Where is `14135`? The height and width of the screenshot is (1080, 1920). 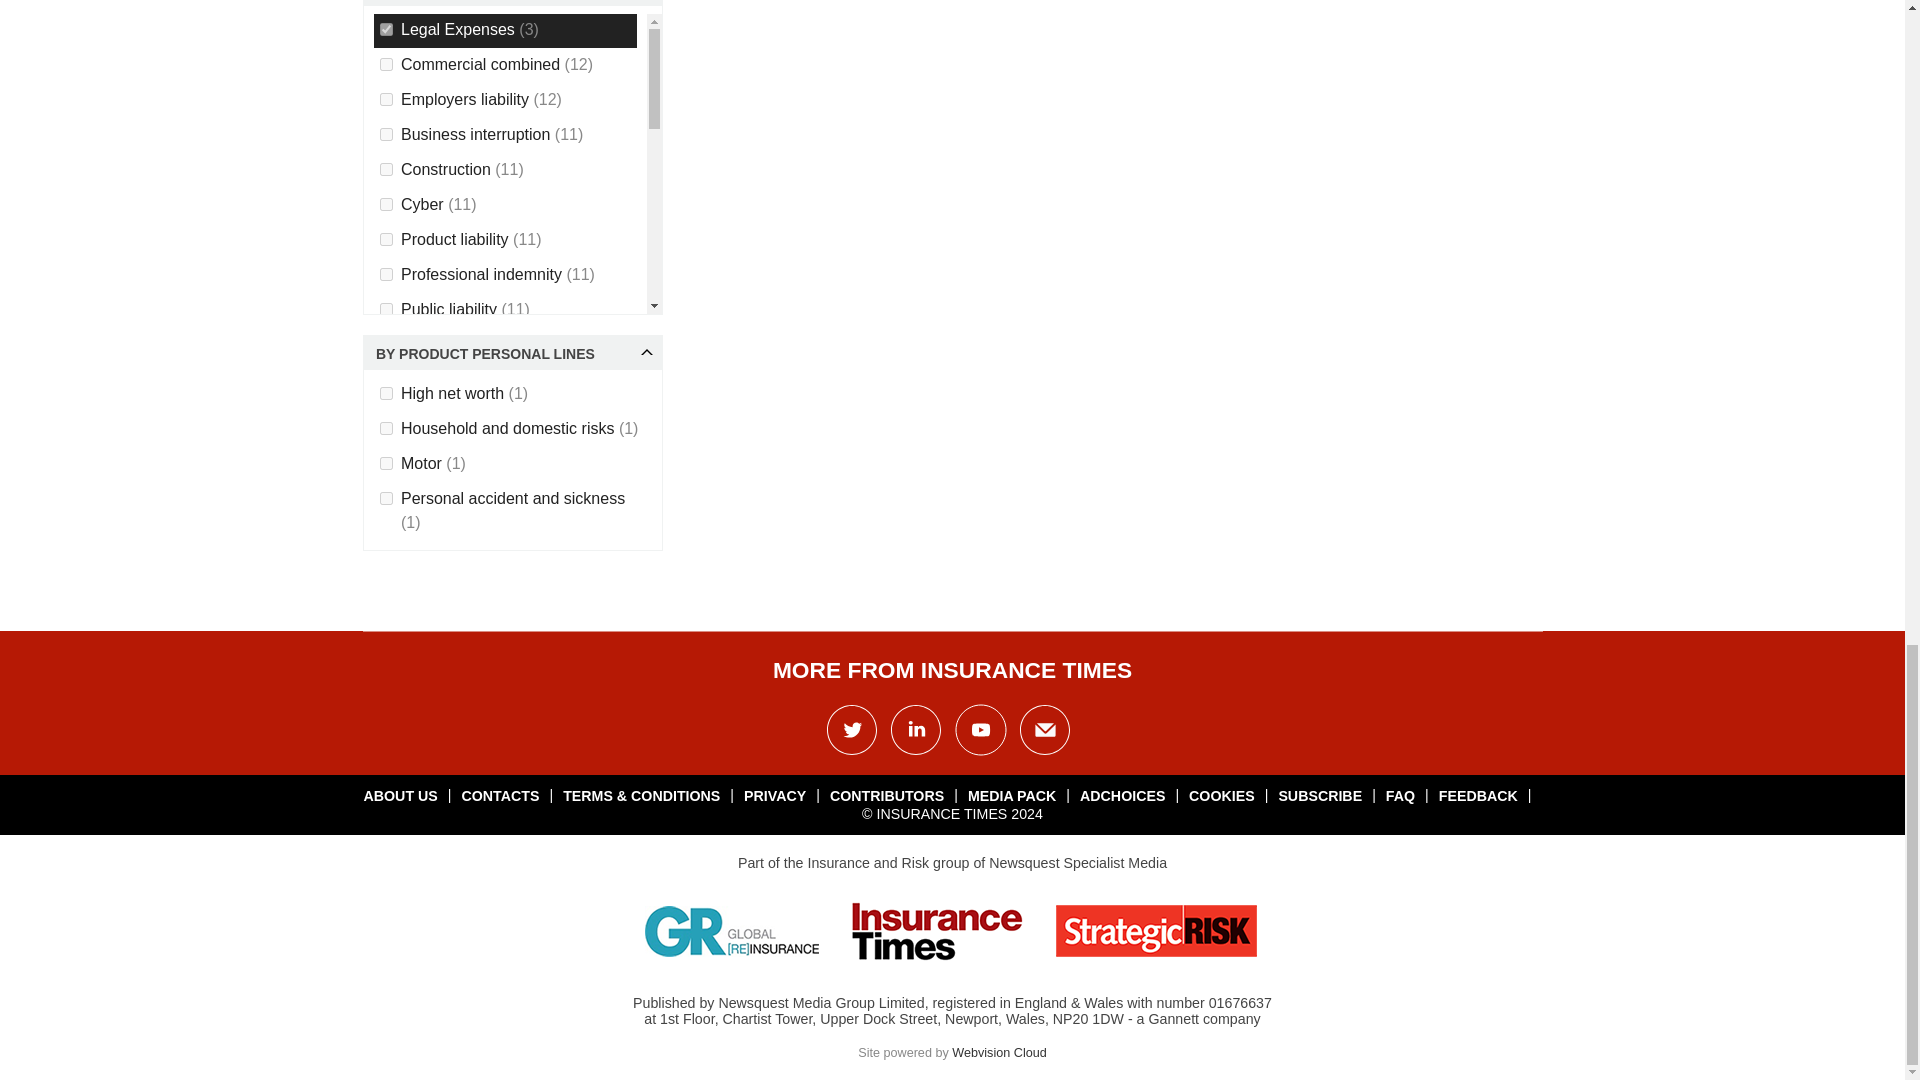 14135 is located at coordinates (386, 64).